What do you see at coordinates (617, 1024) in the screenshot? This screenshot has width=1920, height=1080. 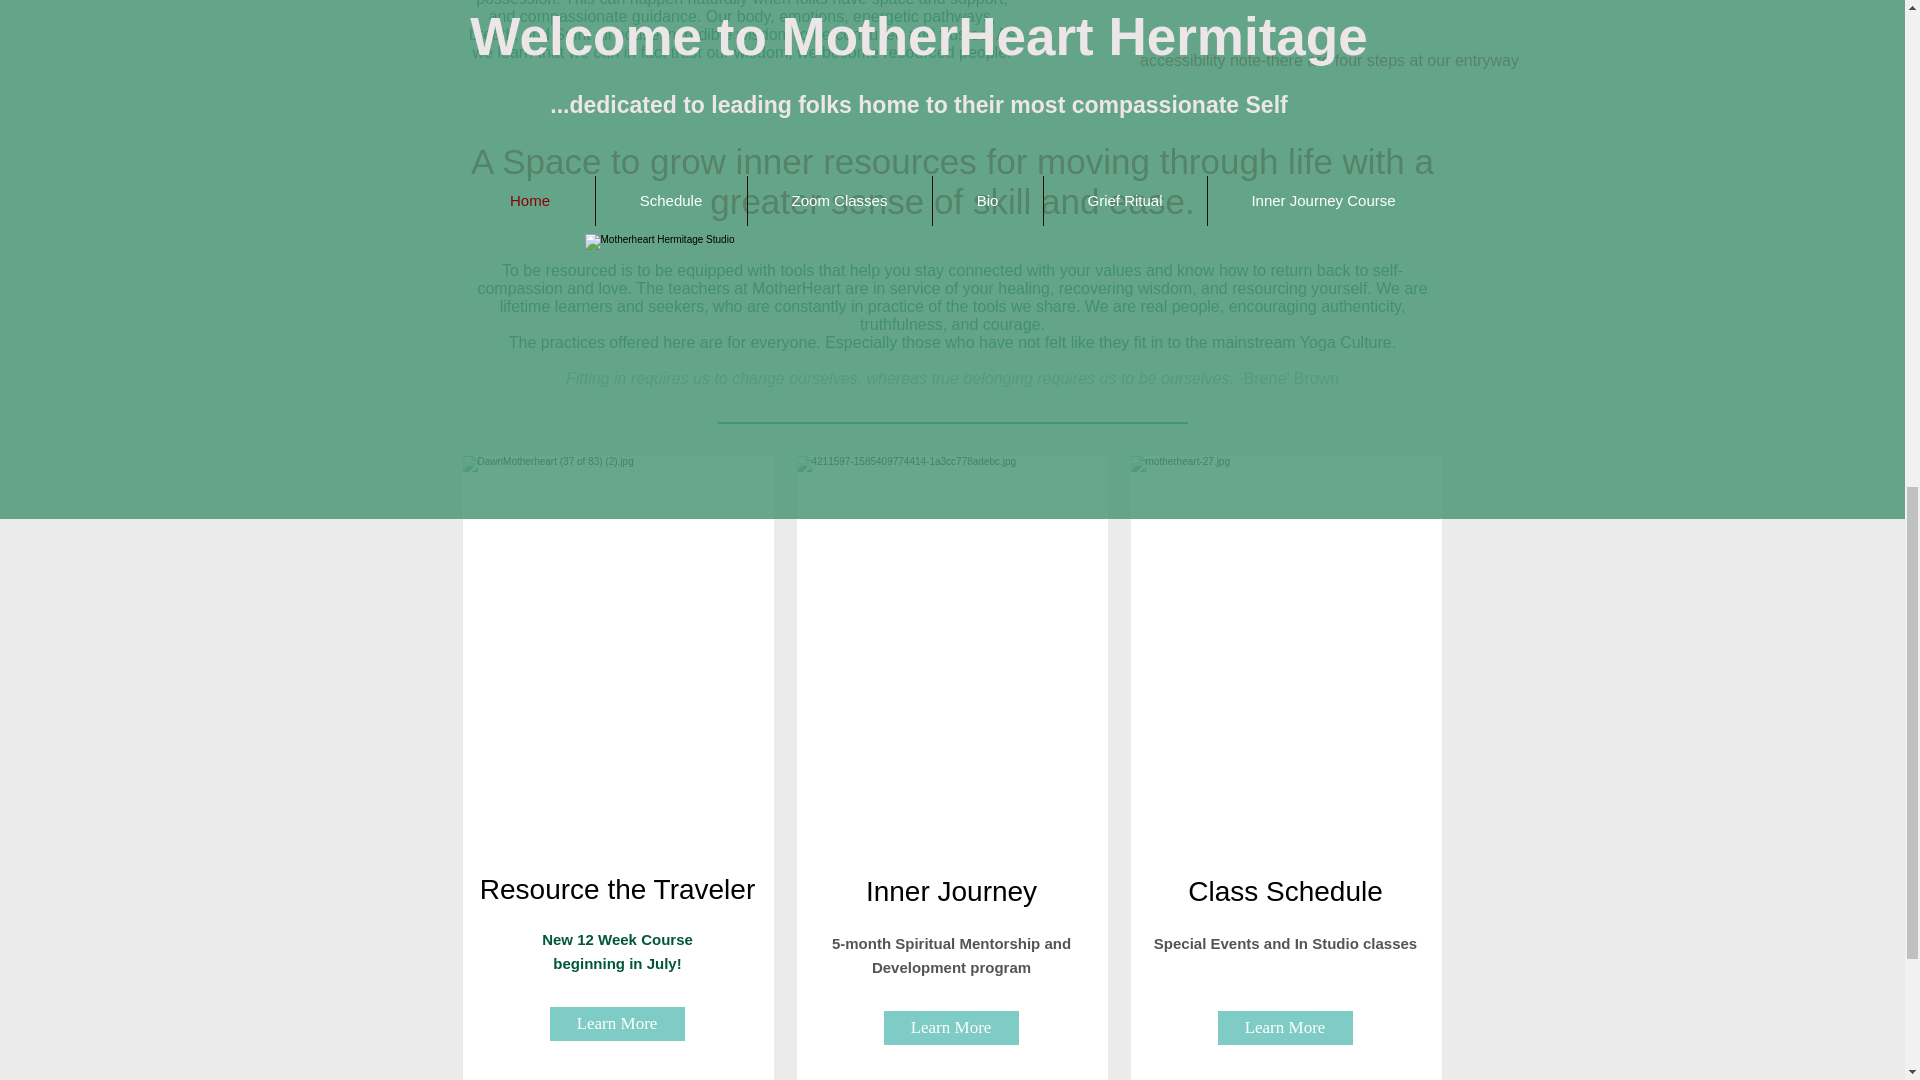 I see `Learn More` at bounding box center [617, 1024].